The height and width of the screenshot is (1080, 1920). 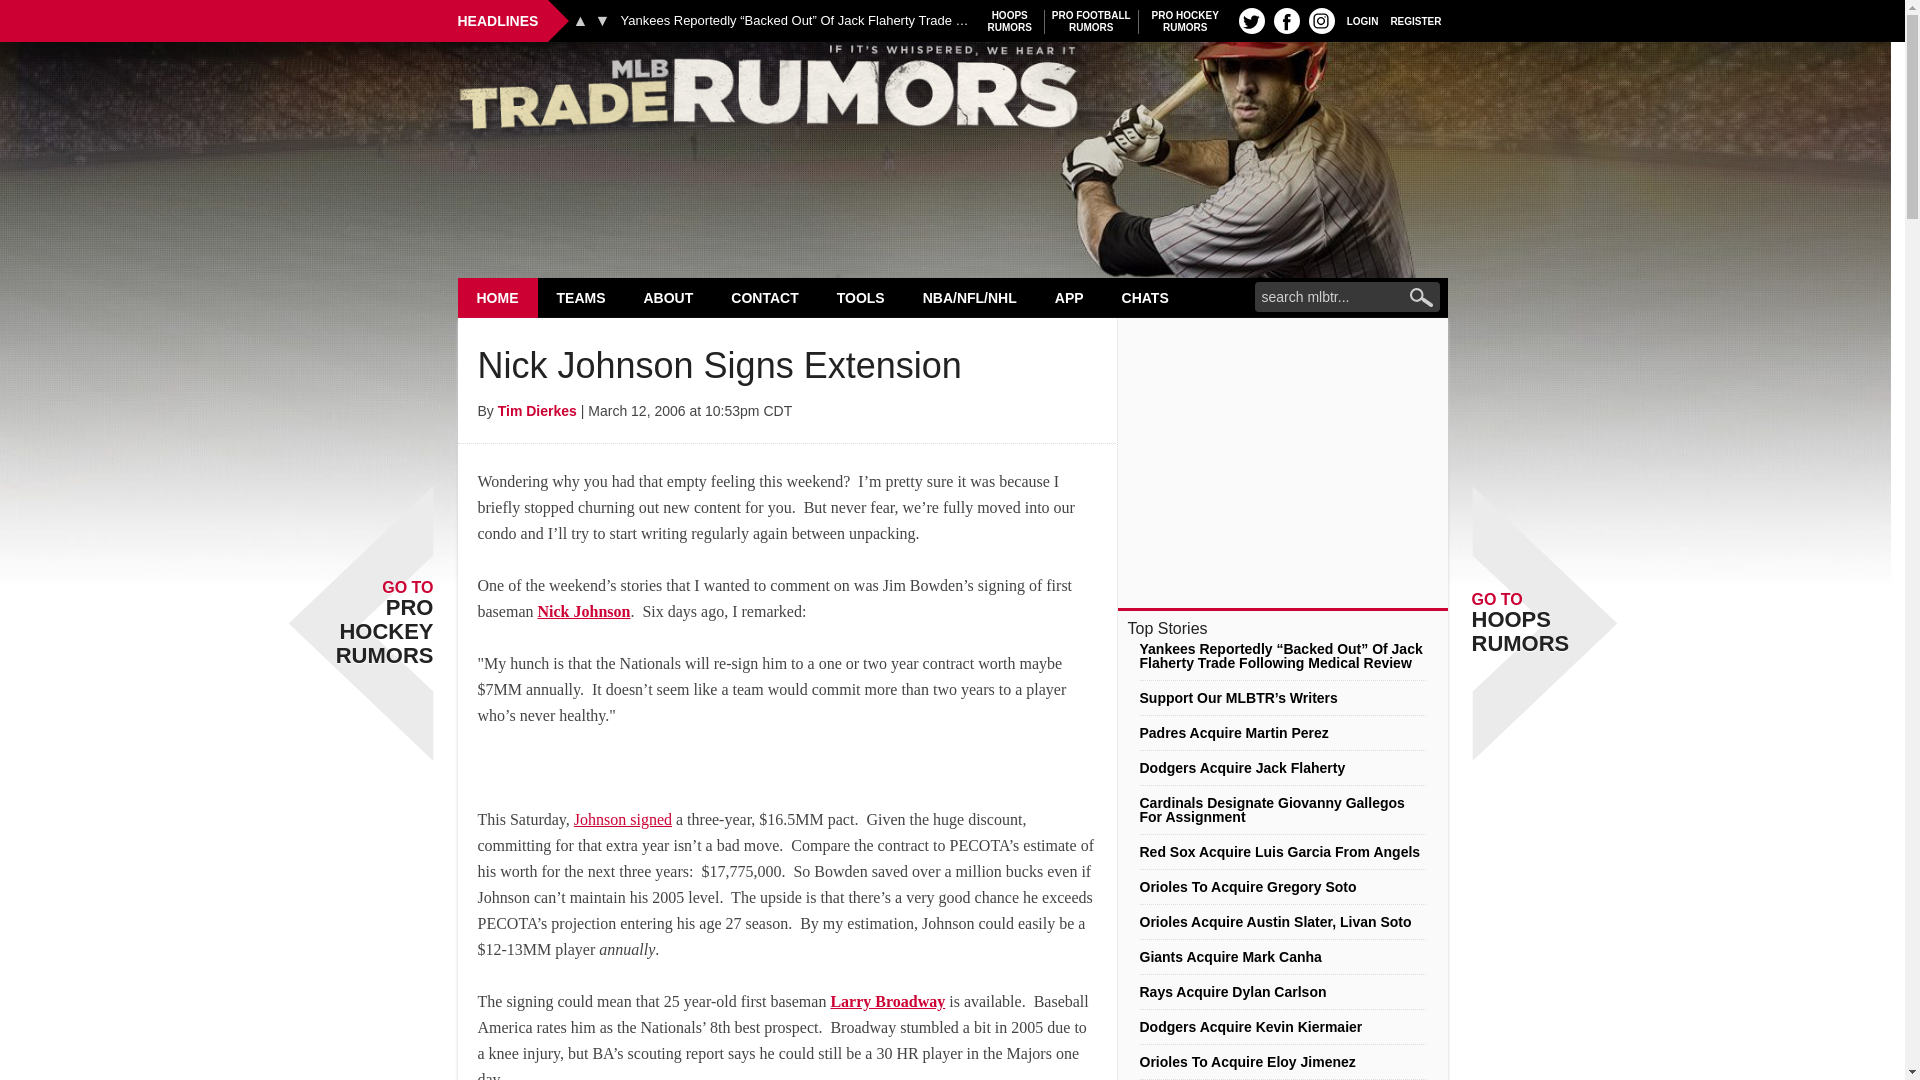 What do you see at coordinates (580, 20) in the screenshot?
I see `Search` at bounding box center [580, 20].